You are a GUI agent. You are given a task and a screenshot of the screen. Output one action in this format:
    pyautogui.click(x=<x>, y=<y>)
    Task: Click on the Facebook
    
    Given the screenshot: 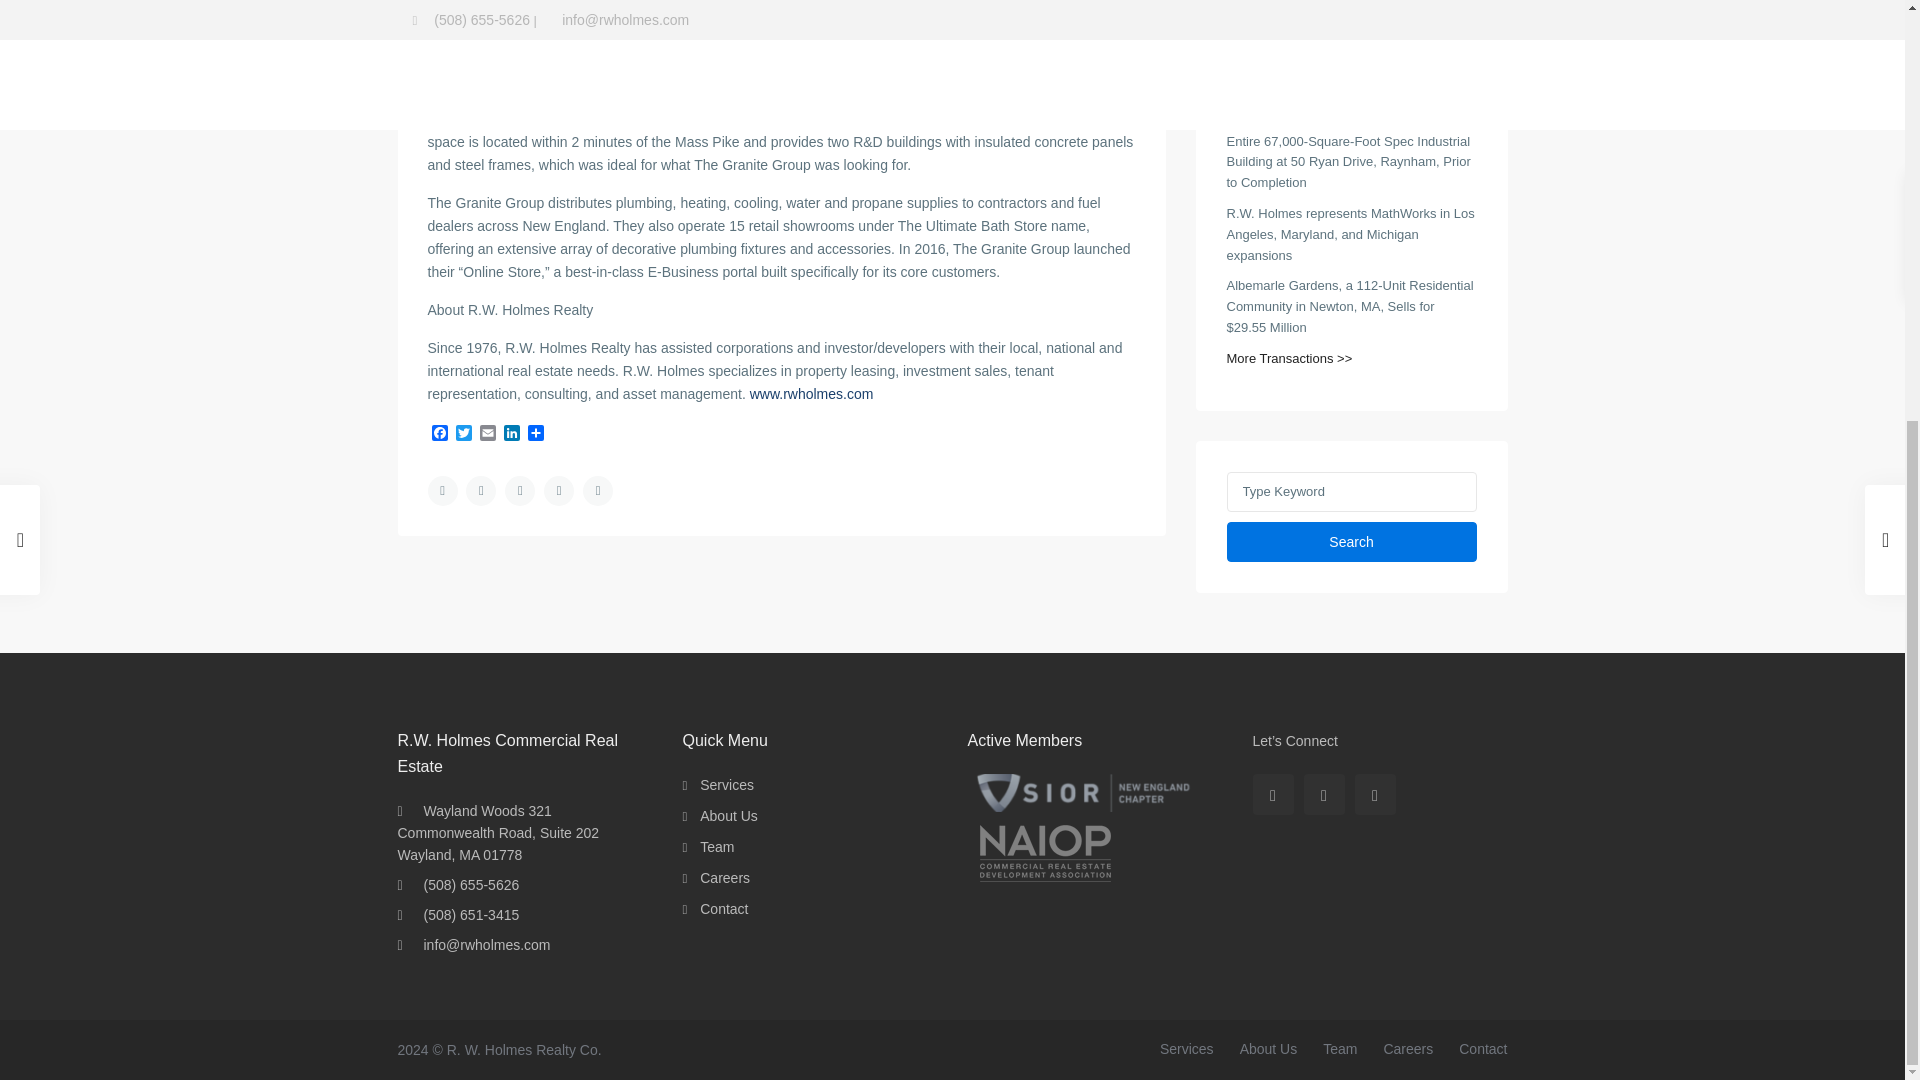 What is the action you would take?
    pyautogui.click(x=440, y=434)
    